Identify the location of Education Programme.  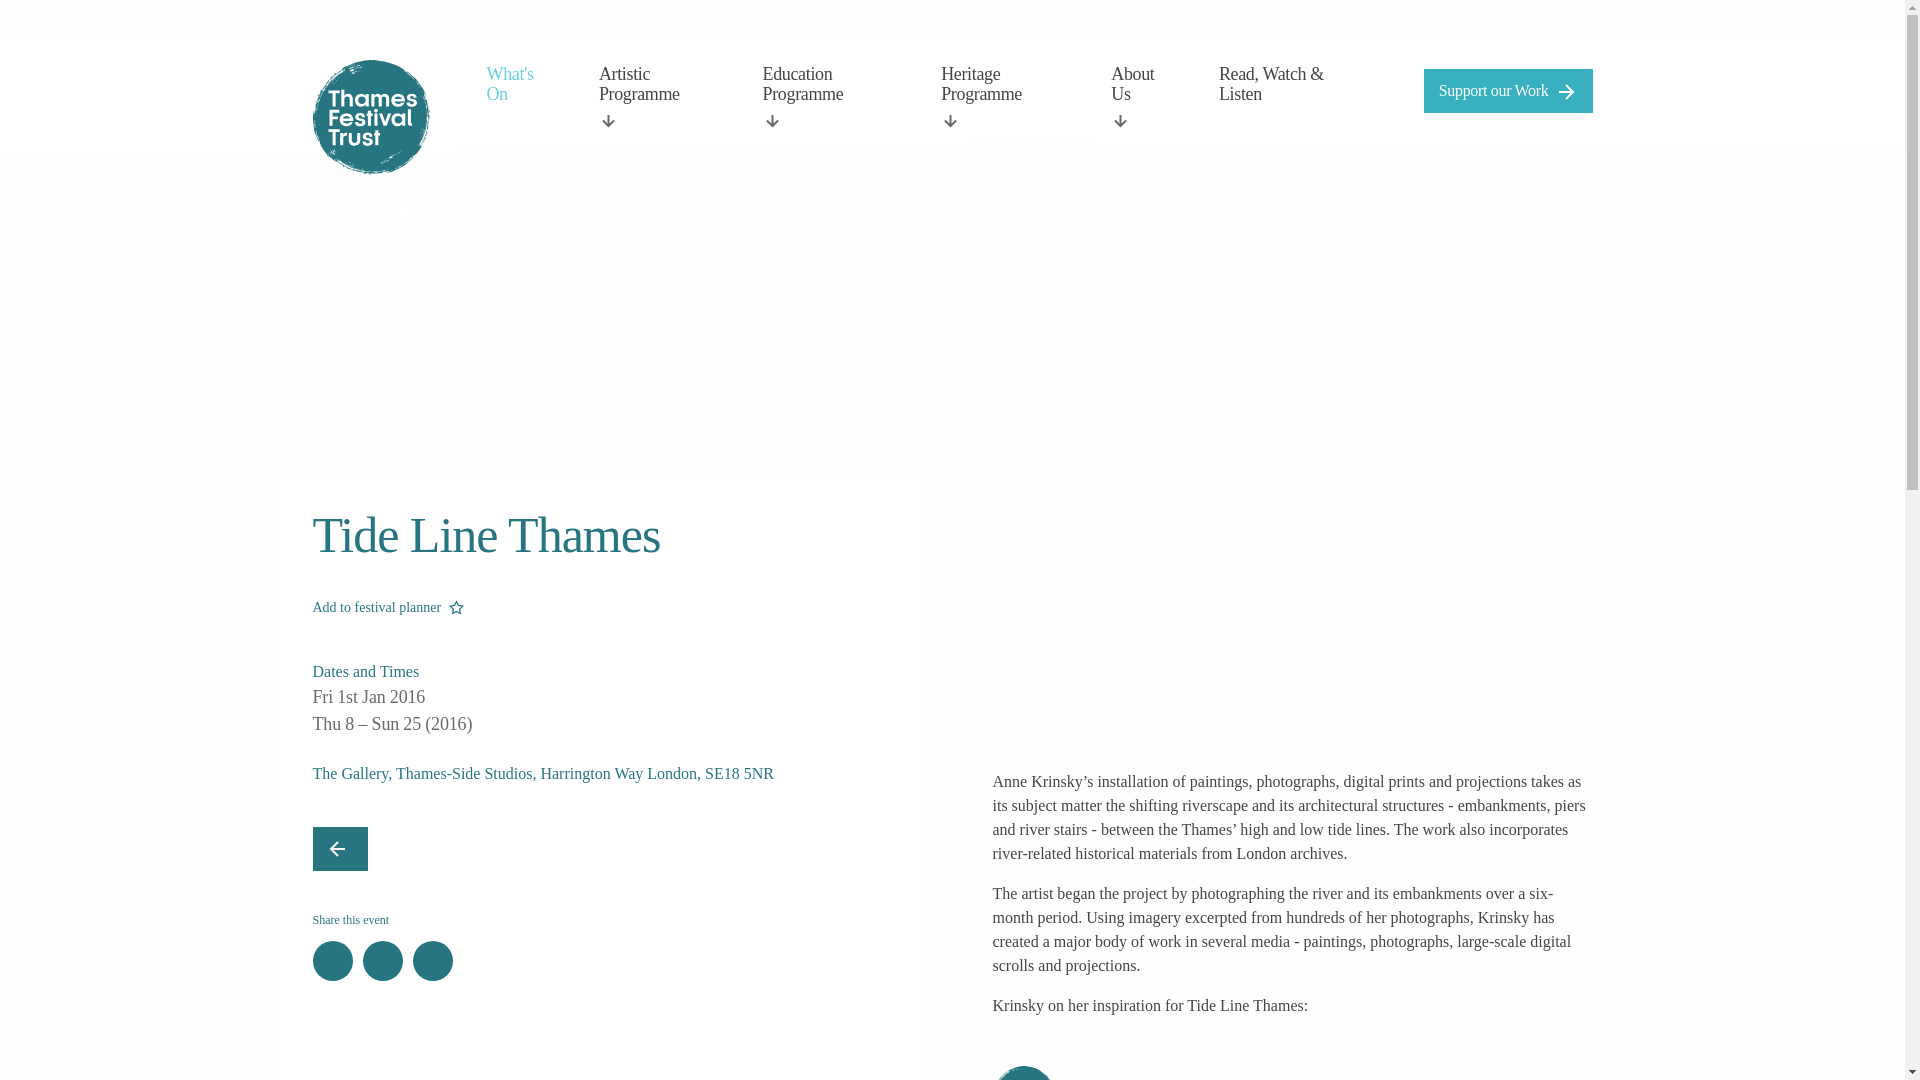
(824, 98).